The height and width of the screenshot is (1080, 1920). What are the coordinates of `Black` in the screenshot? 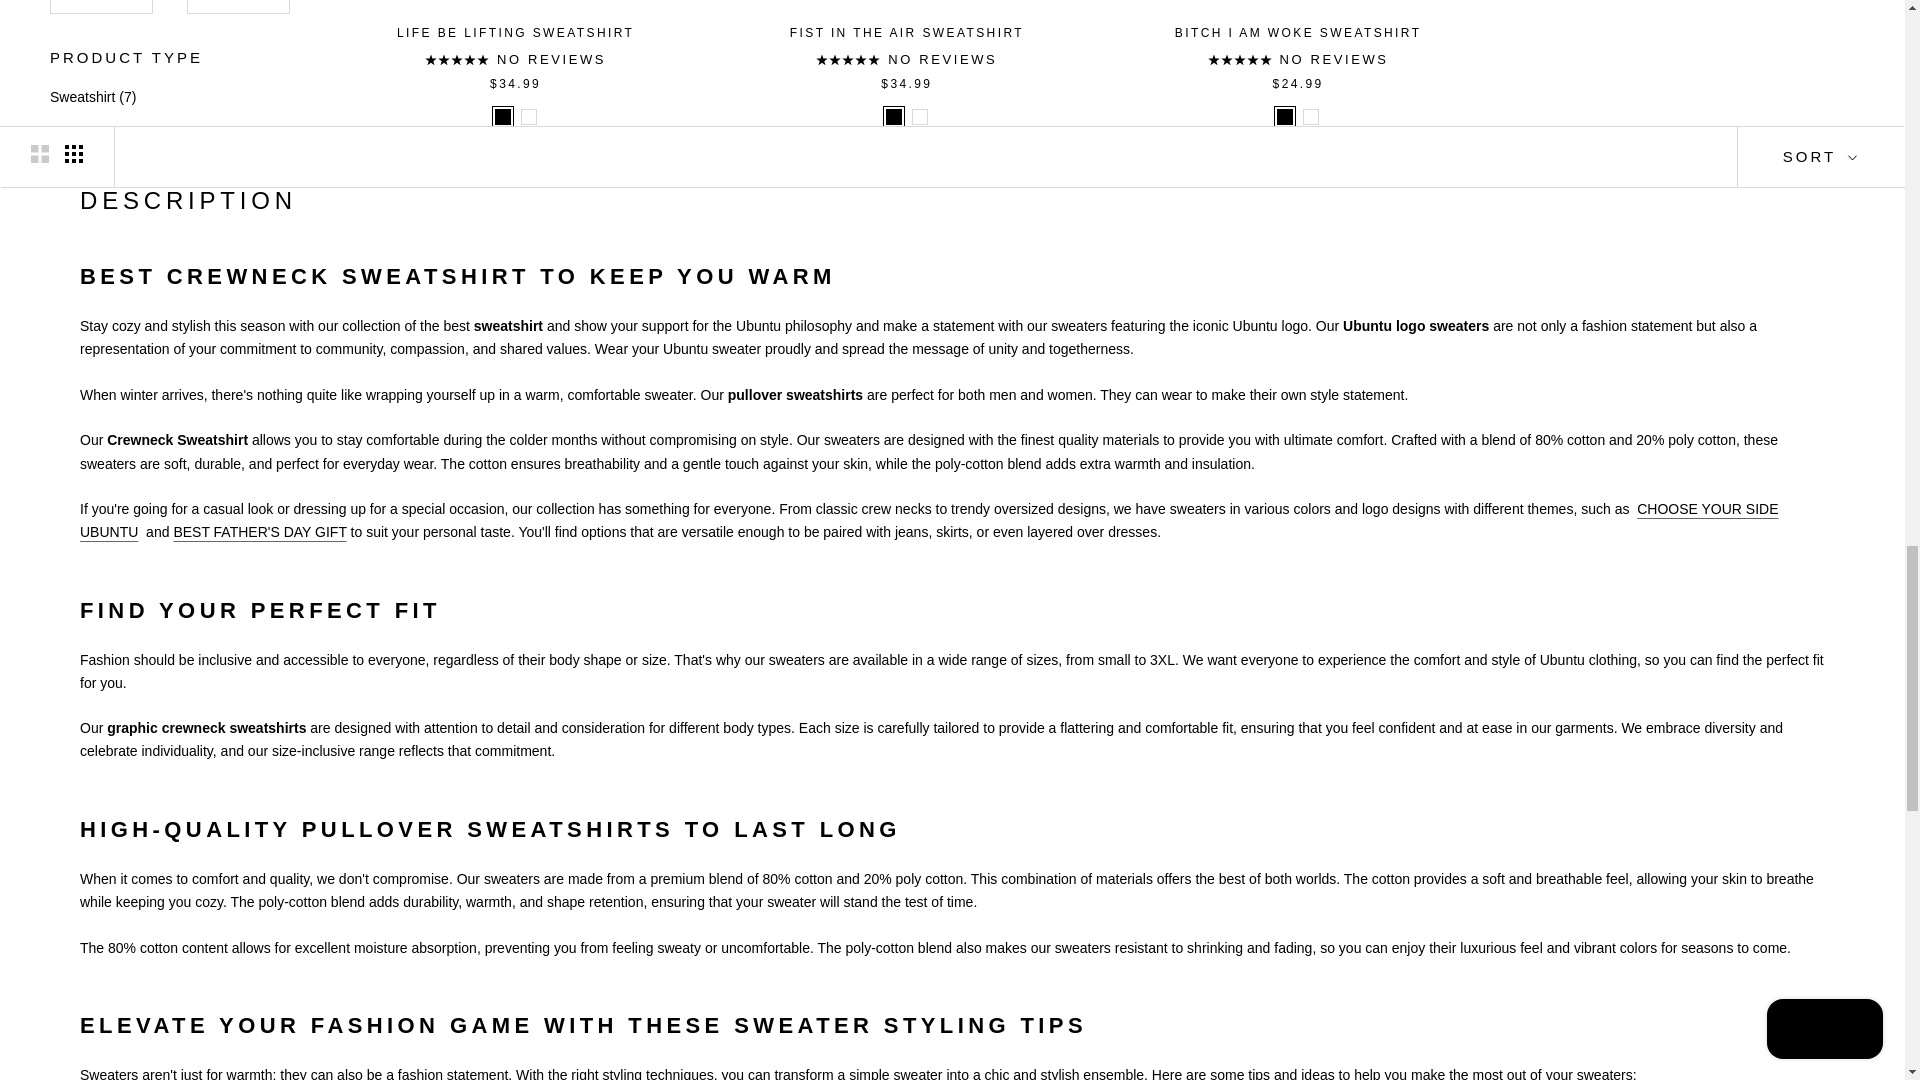 It's located at (1284, 117).